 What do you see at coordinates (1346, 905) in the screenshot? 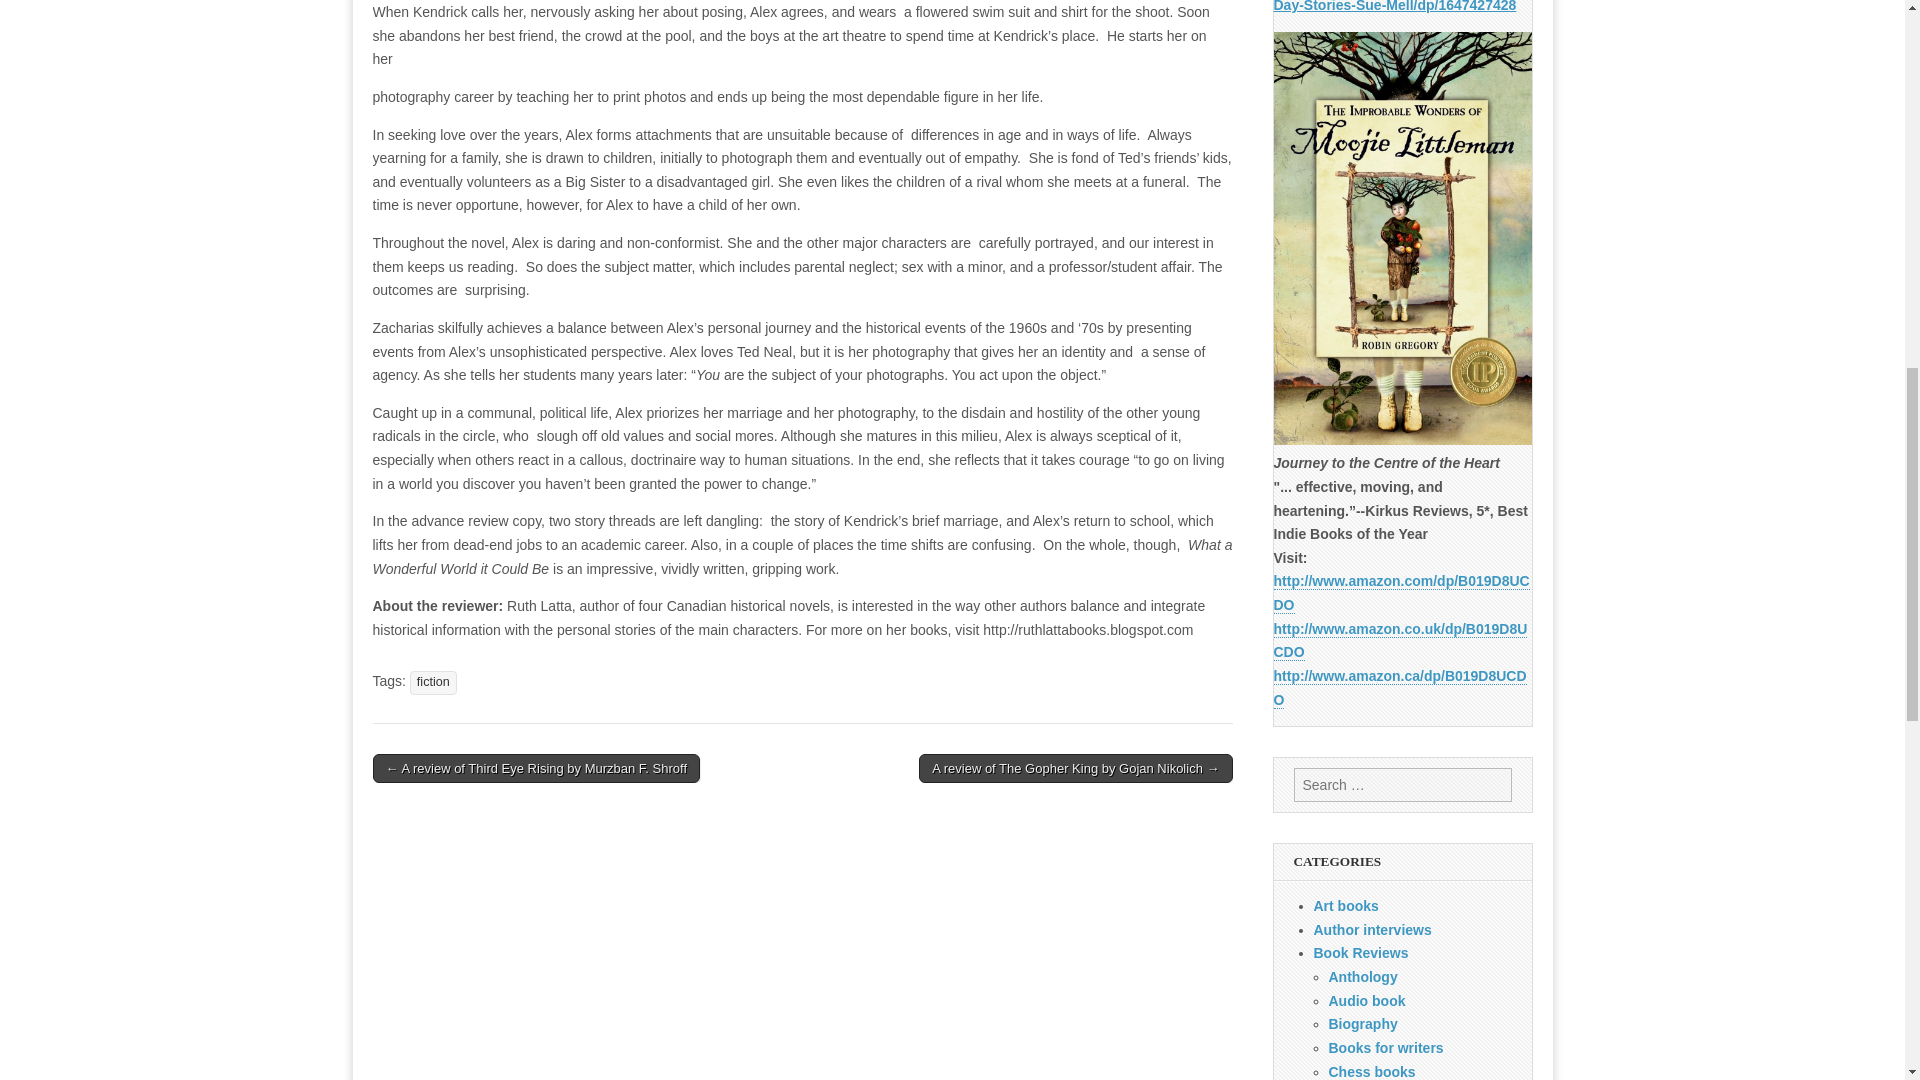
I see `Art books` at bounding box center [1346, 905].